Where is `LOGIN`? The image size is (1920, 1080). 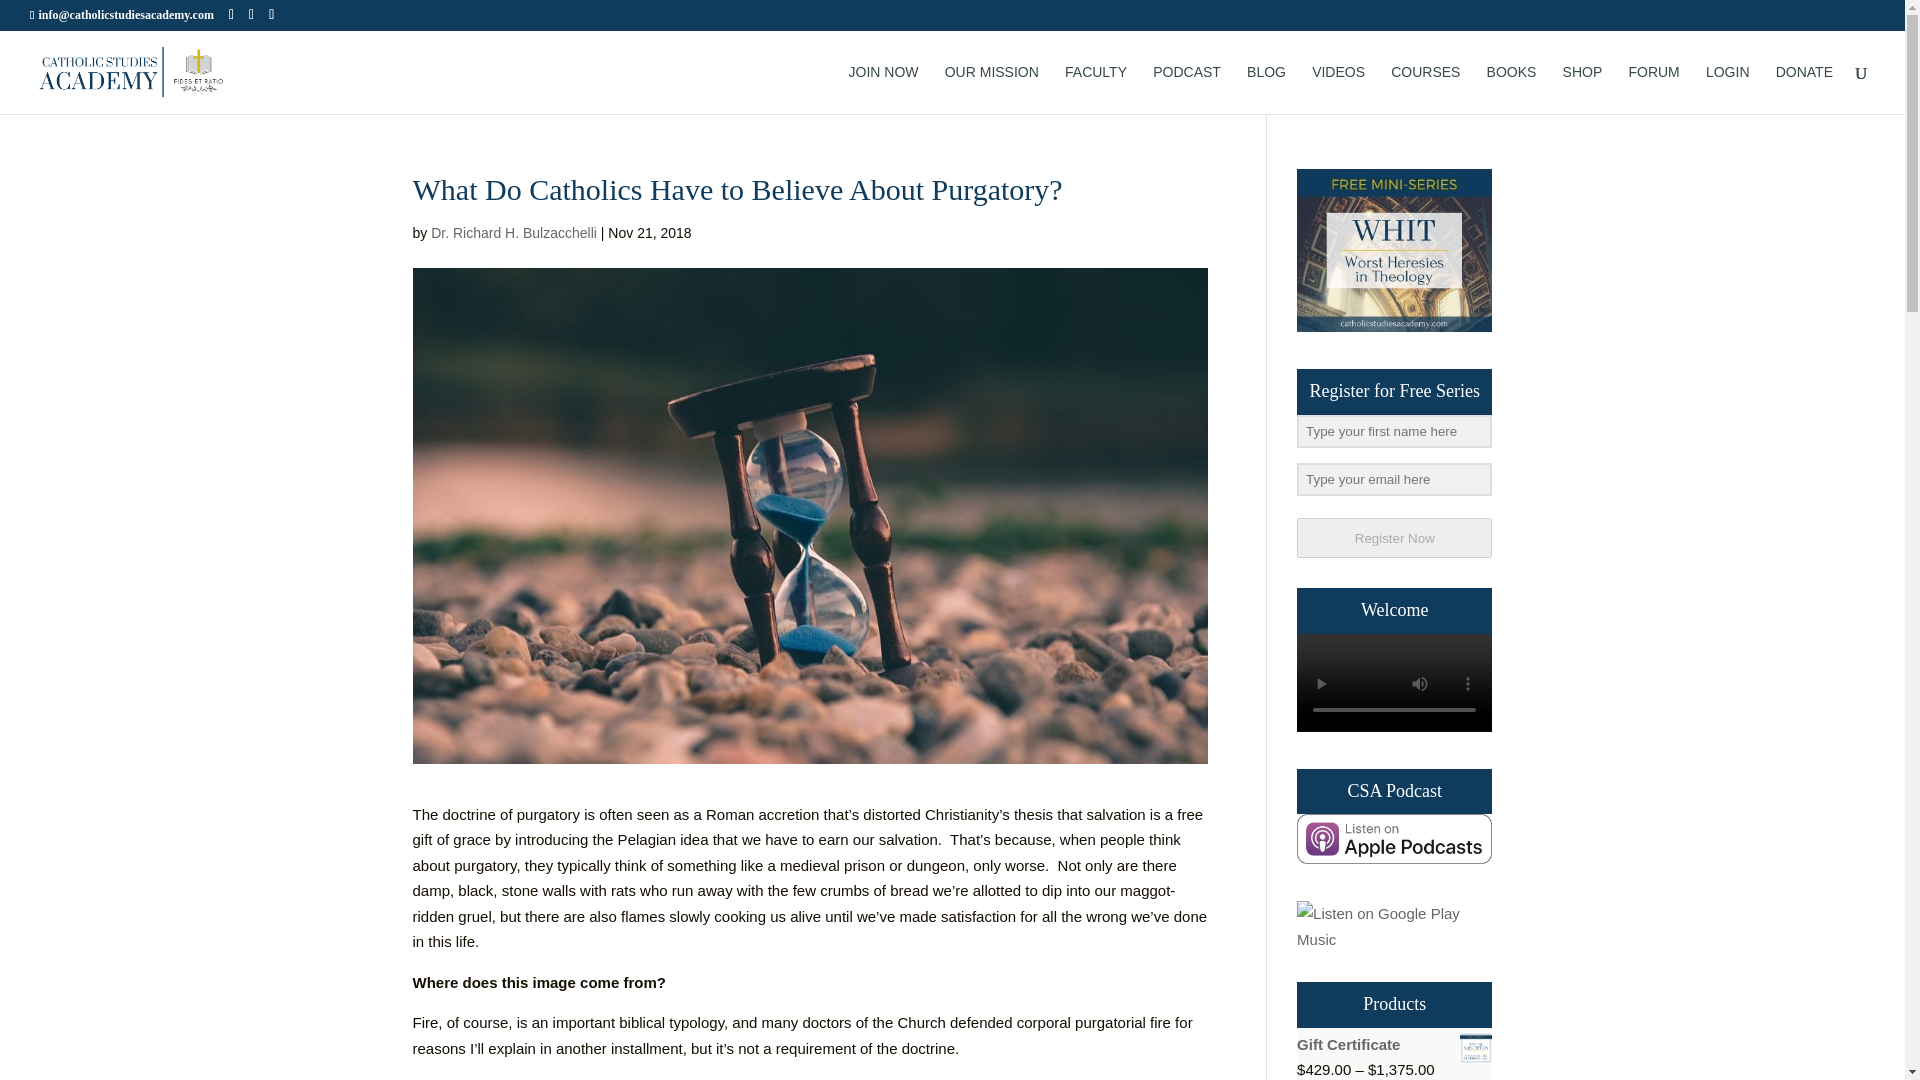 LOGIN is located at coordinates (1728, 89).